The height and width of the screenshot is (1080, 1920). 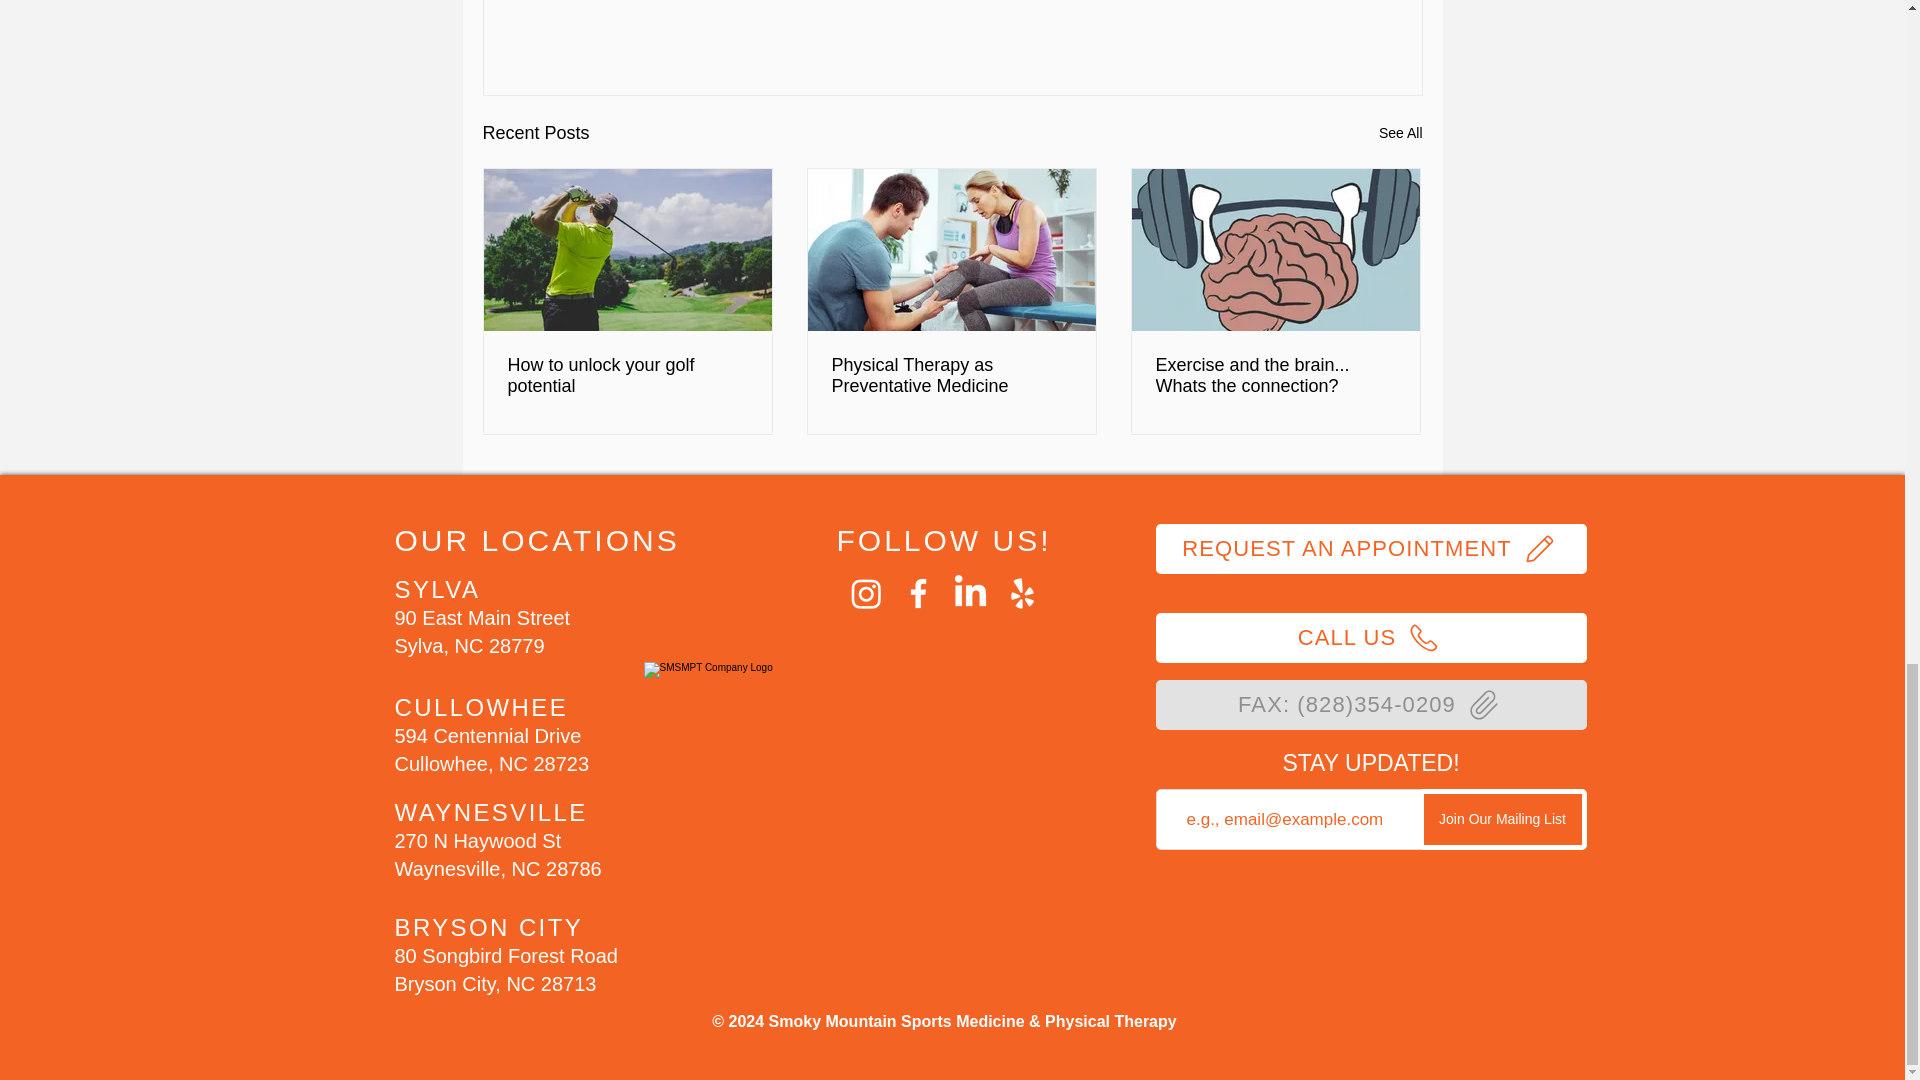 I want to click on REQUEST AN APPOINTMENT, so click(x=1371, y=548).